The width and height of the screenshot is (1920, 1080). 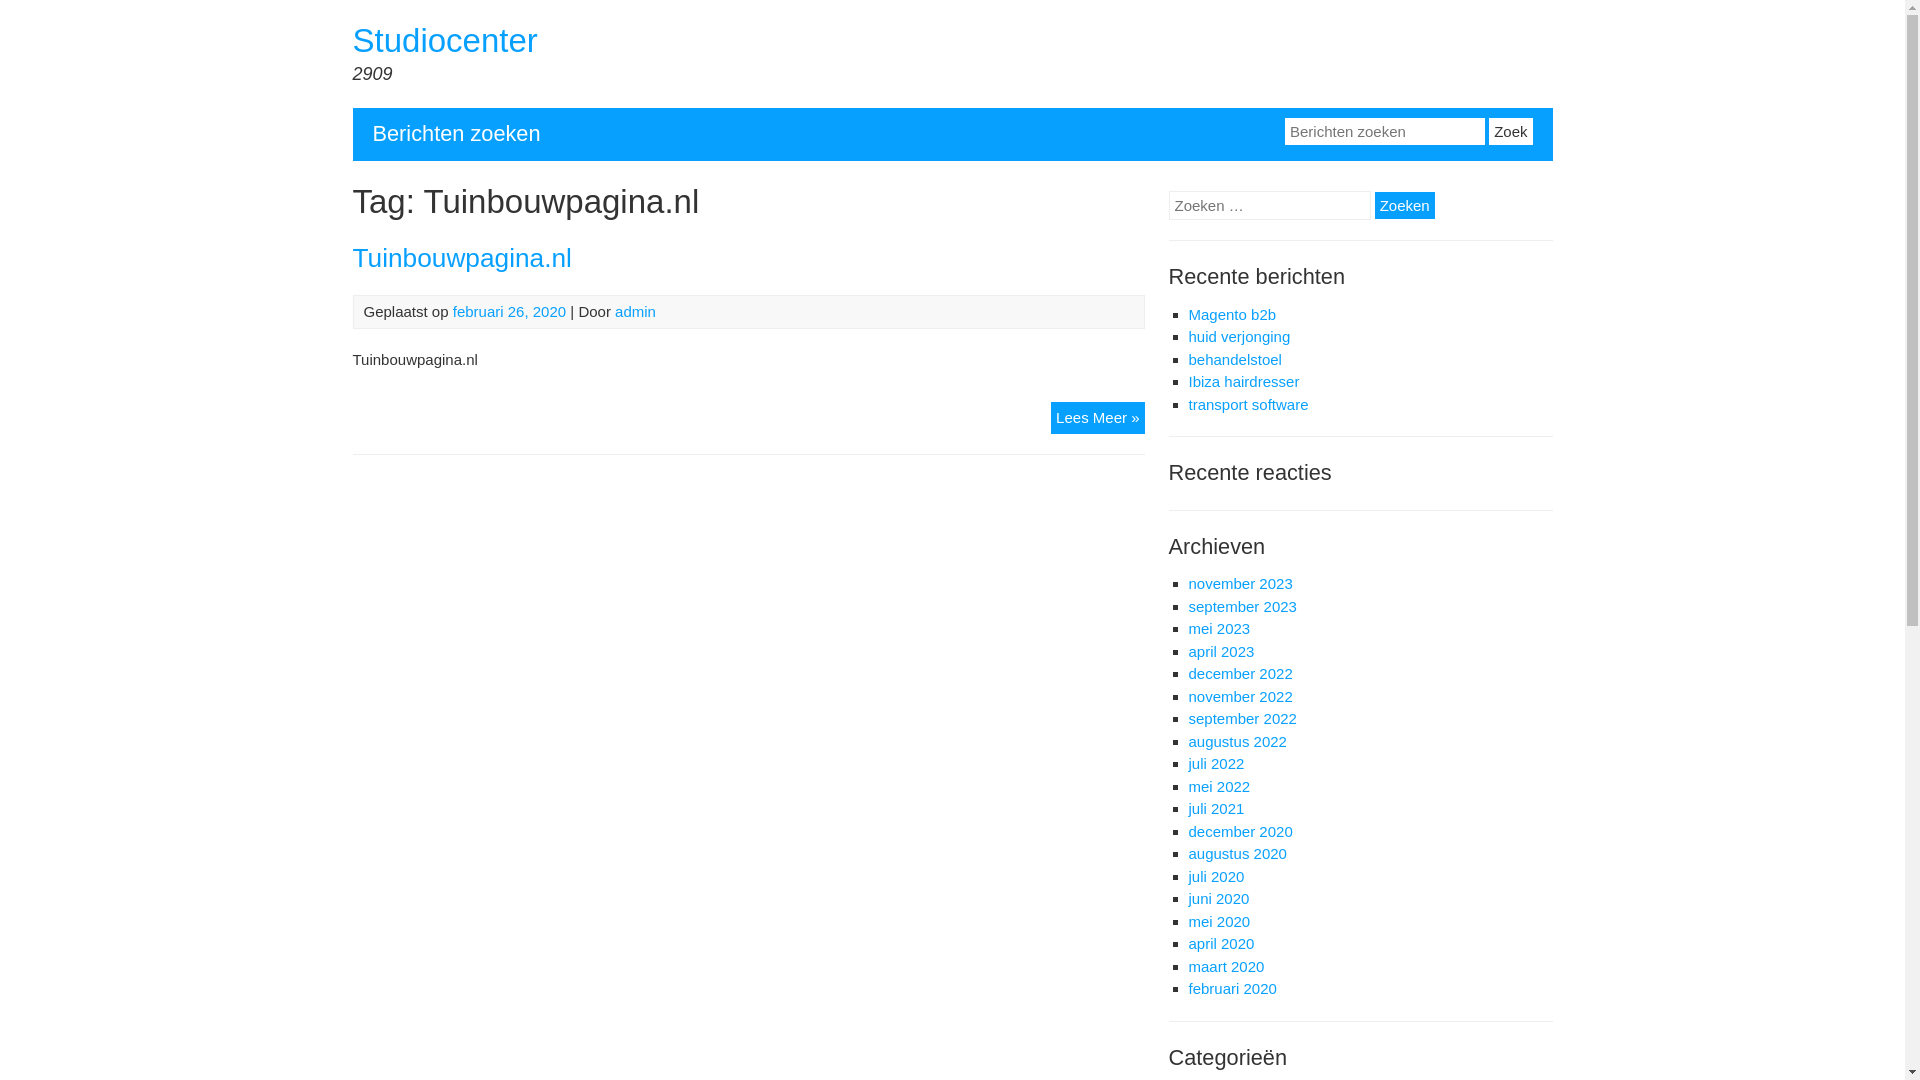 What do you see at coordinates (1216, 876) in the screenshot?
I see `juli 2020` at bounding box center [1216, 876].